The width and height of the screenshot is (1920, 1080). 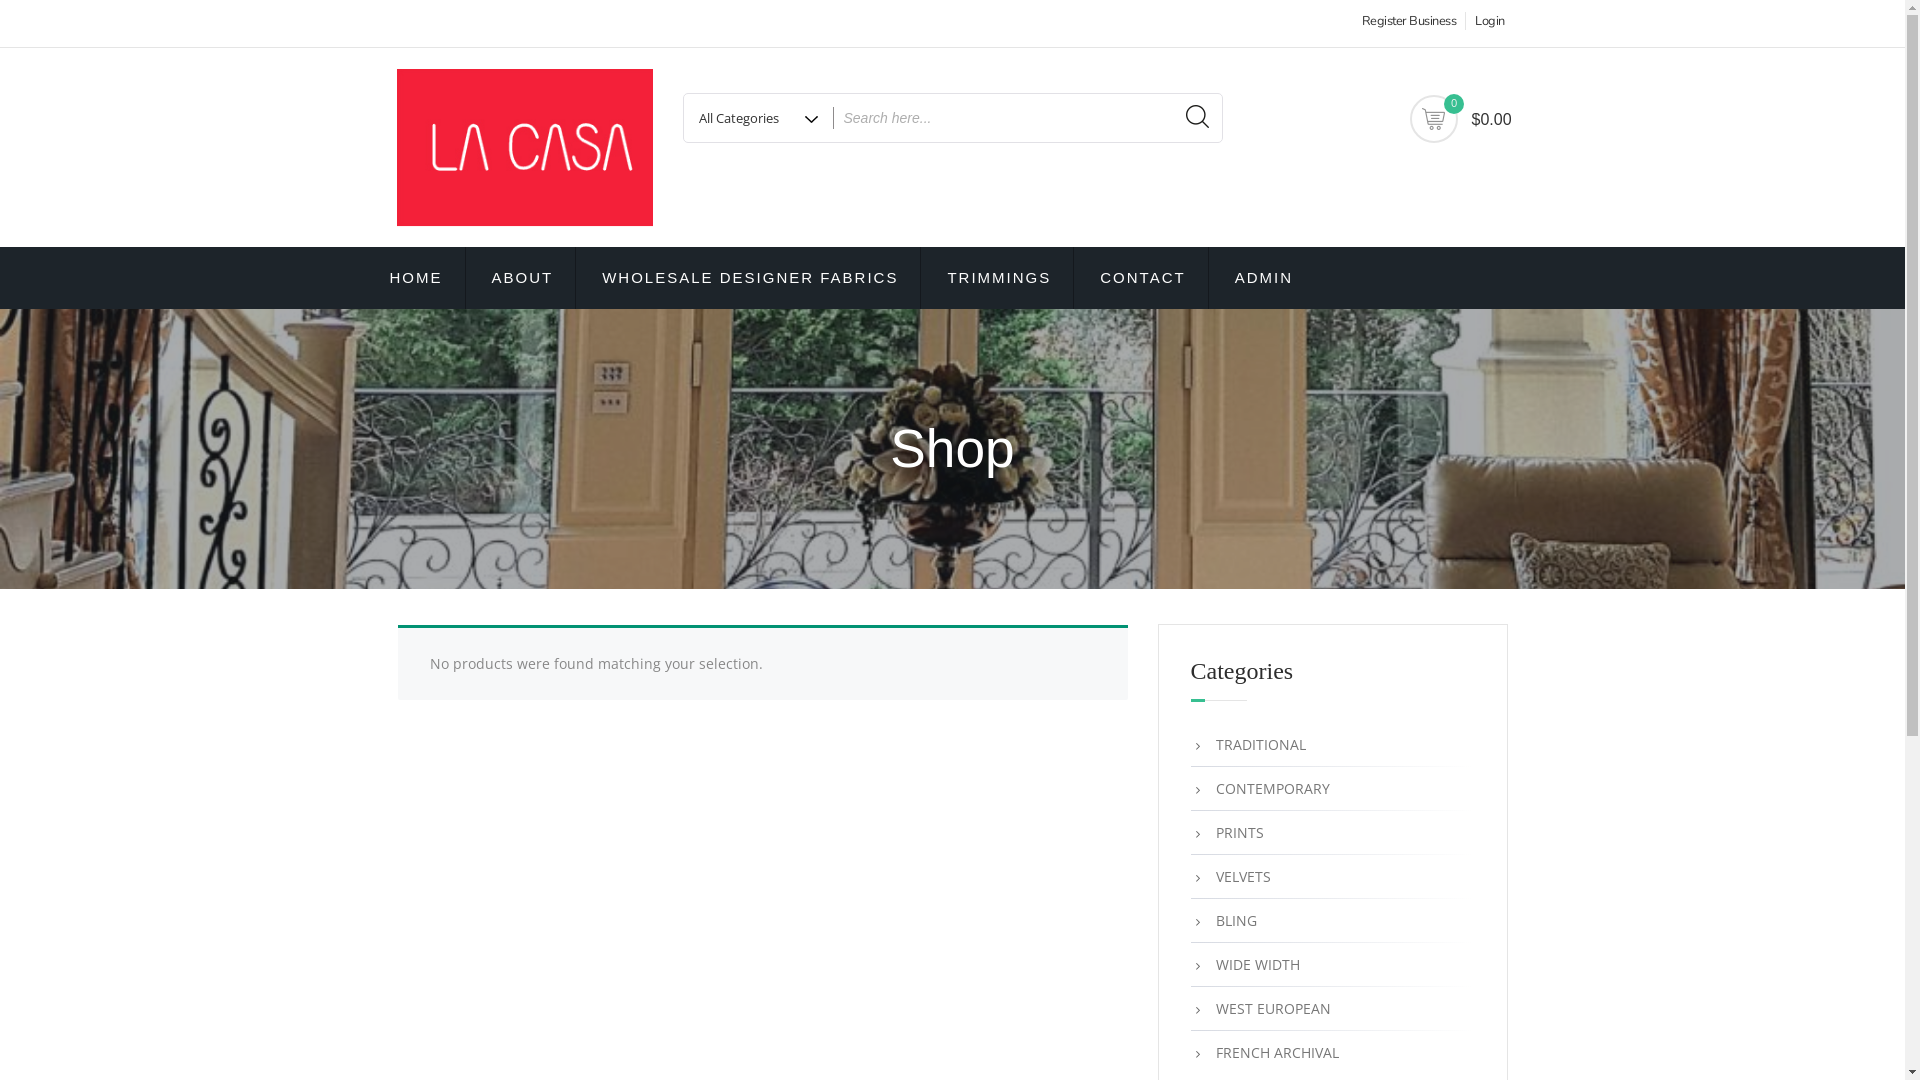 I want to click on CONTEMPORARY, so click(x=1346, y=789).